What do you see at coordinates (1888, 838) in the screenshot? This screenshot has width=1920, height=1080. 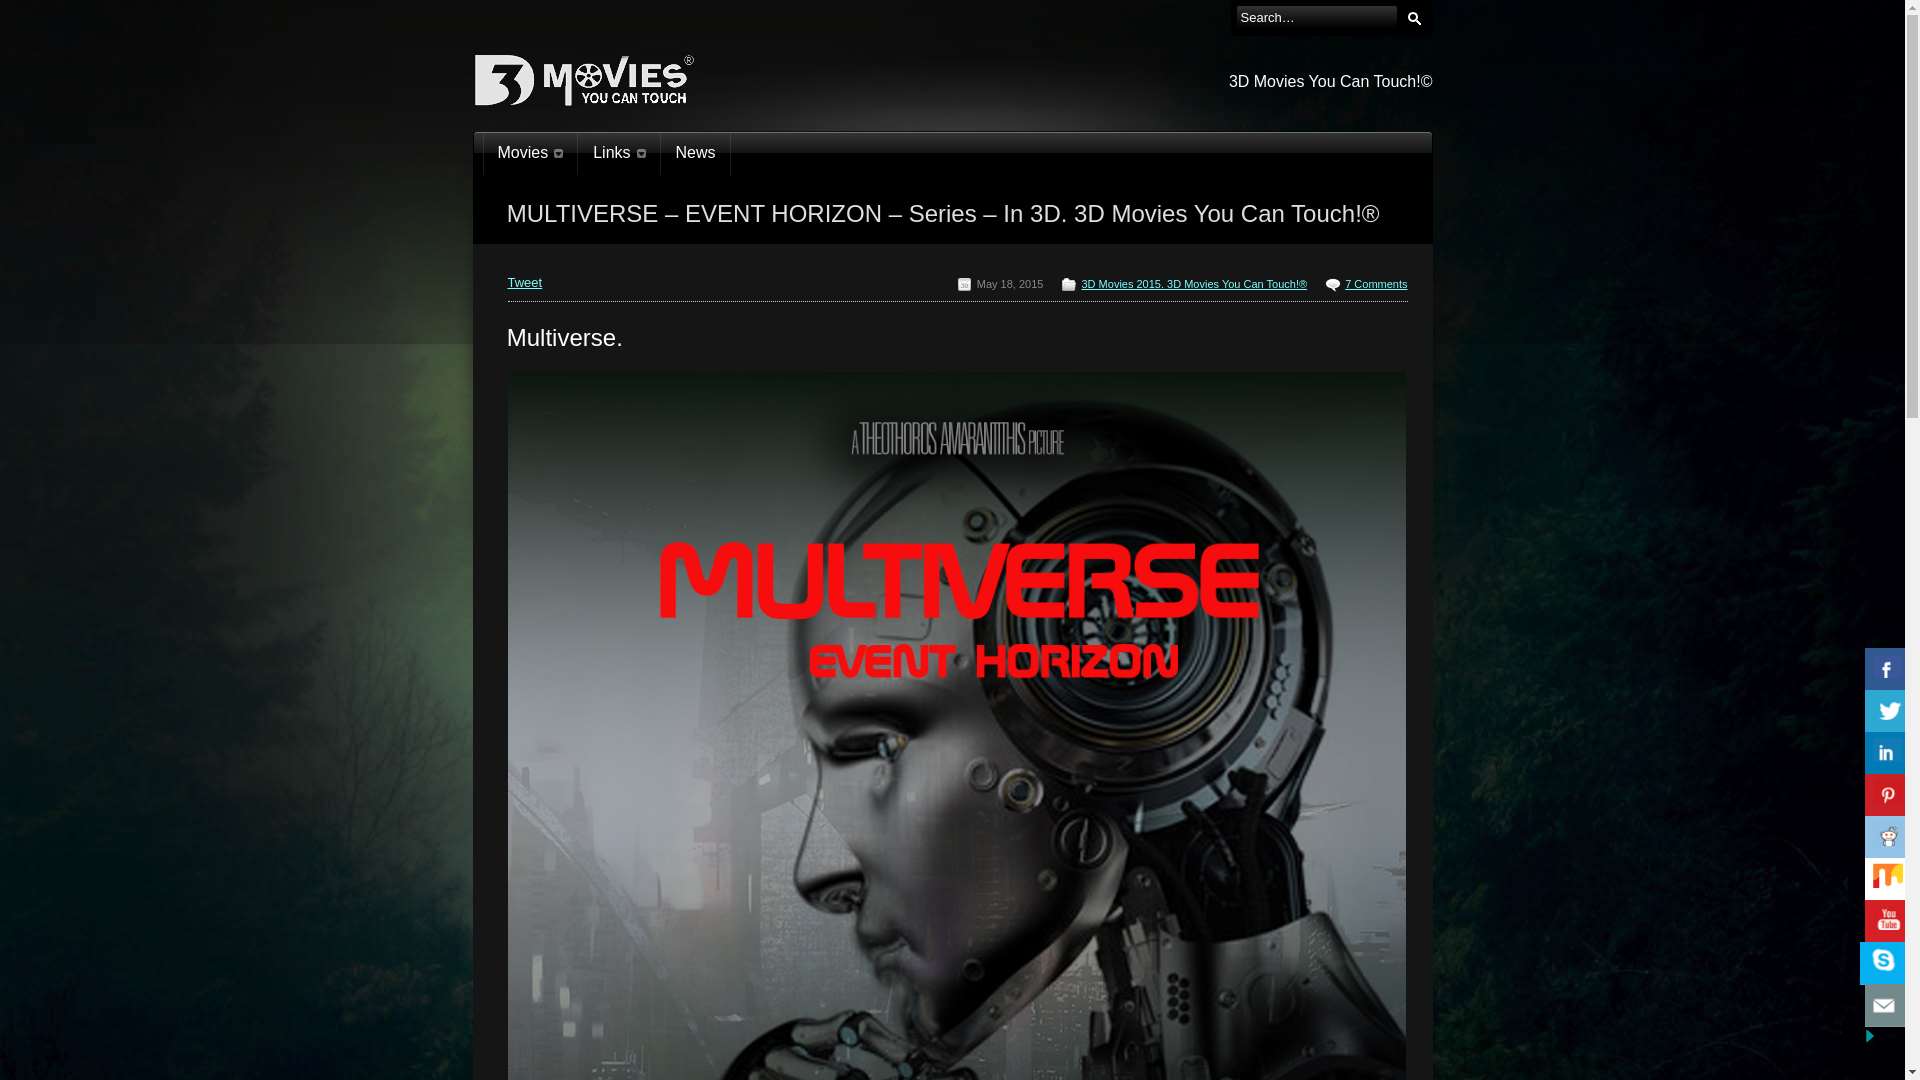 I see `Share On Reddit` at bounding box center [1888, 838].